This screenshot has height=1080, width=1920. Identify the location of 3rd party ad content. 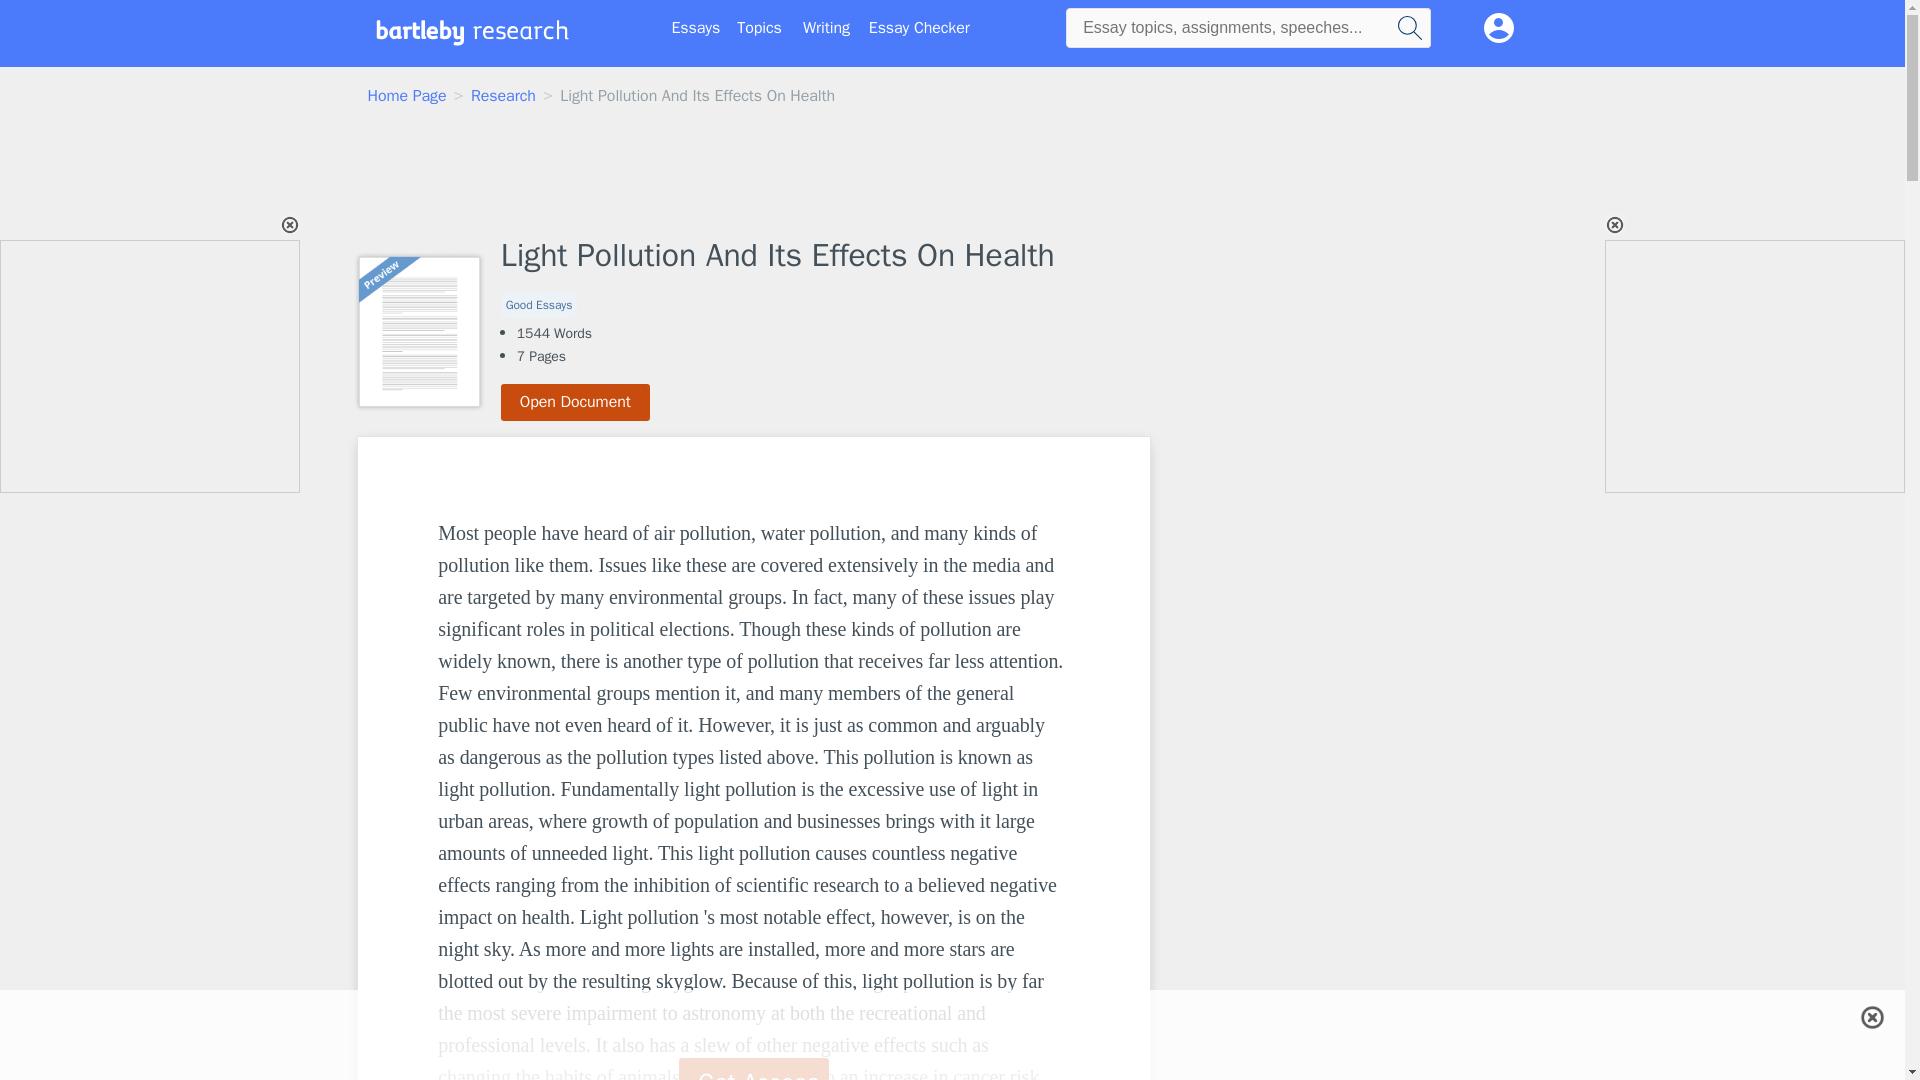
(1316, 561).